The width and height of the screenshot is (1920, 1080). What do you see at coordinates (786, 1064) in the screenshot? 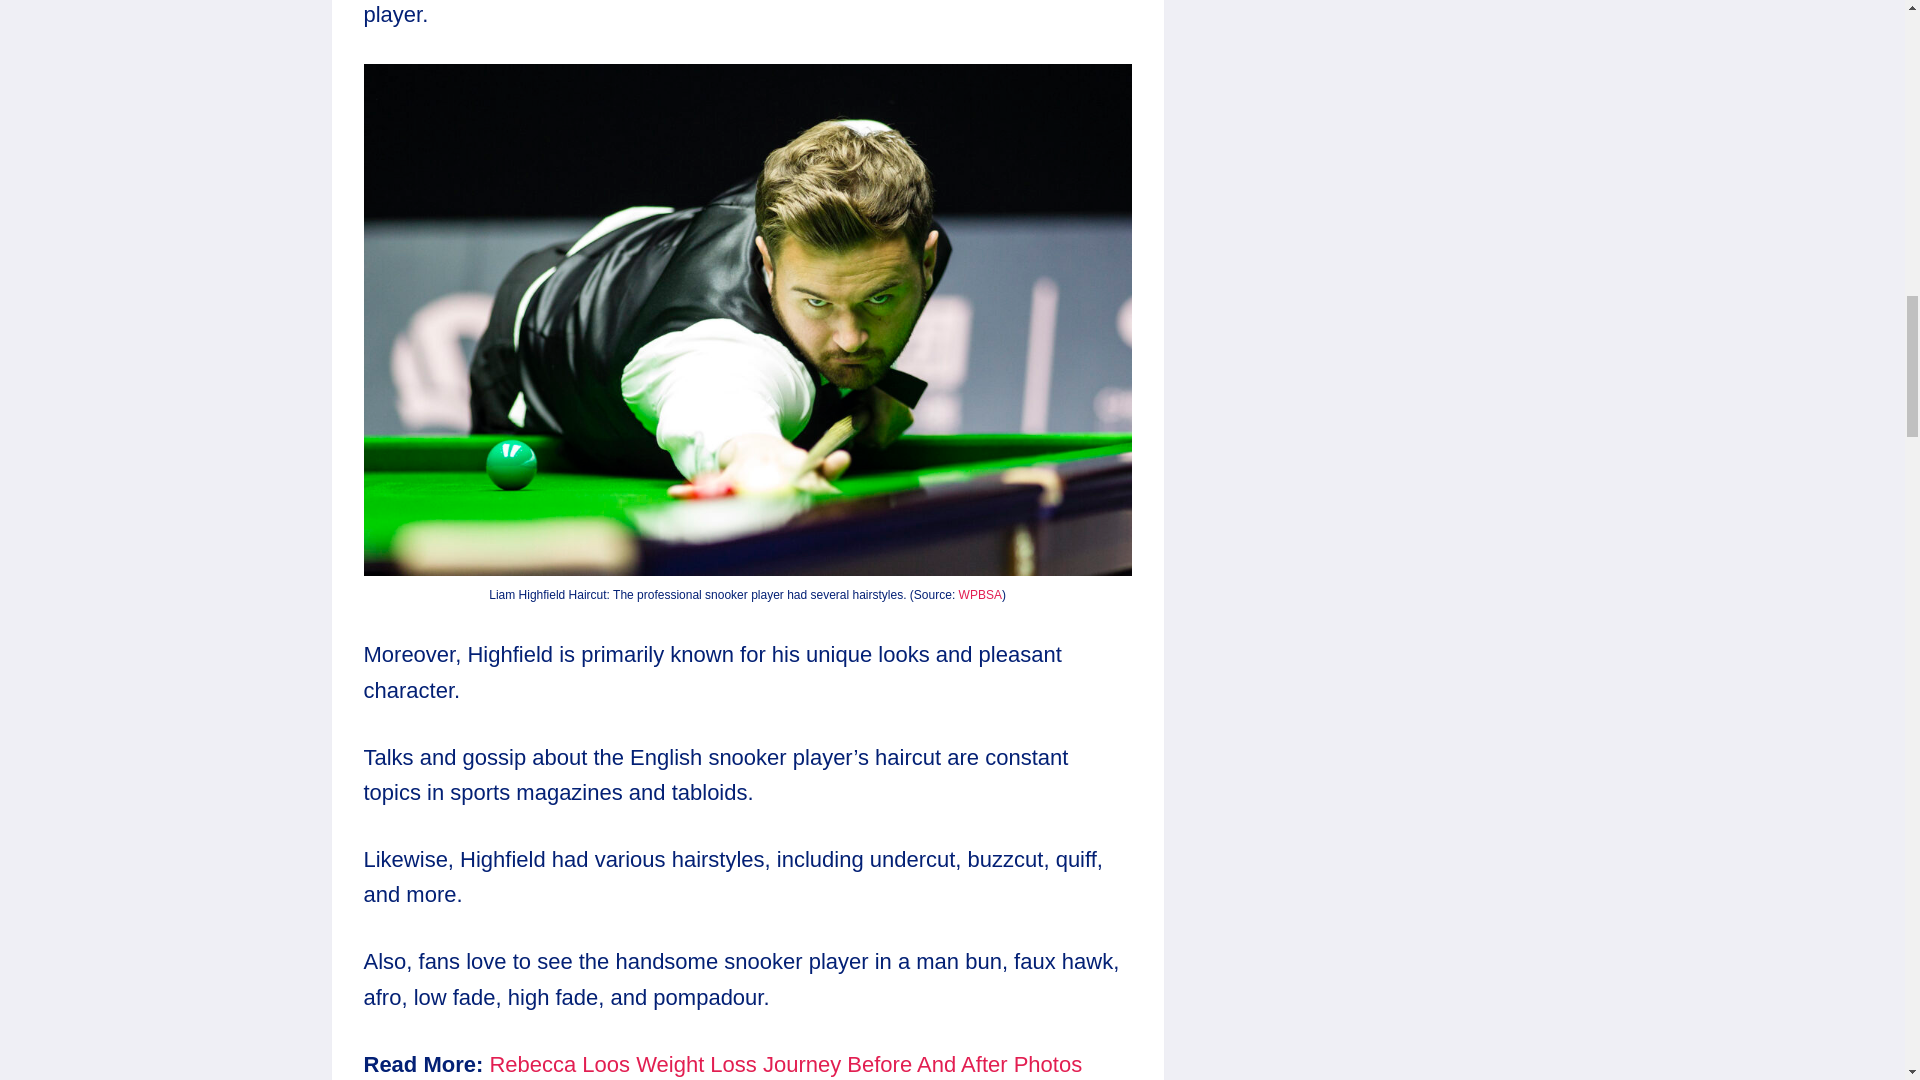
I see `Rebecca Loos Weight Loss Journey Before And After Photos` at bounding box center [786, 1064].